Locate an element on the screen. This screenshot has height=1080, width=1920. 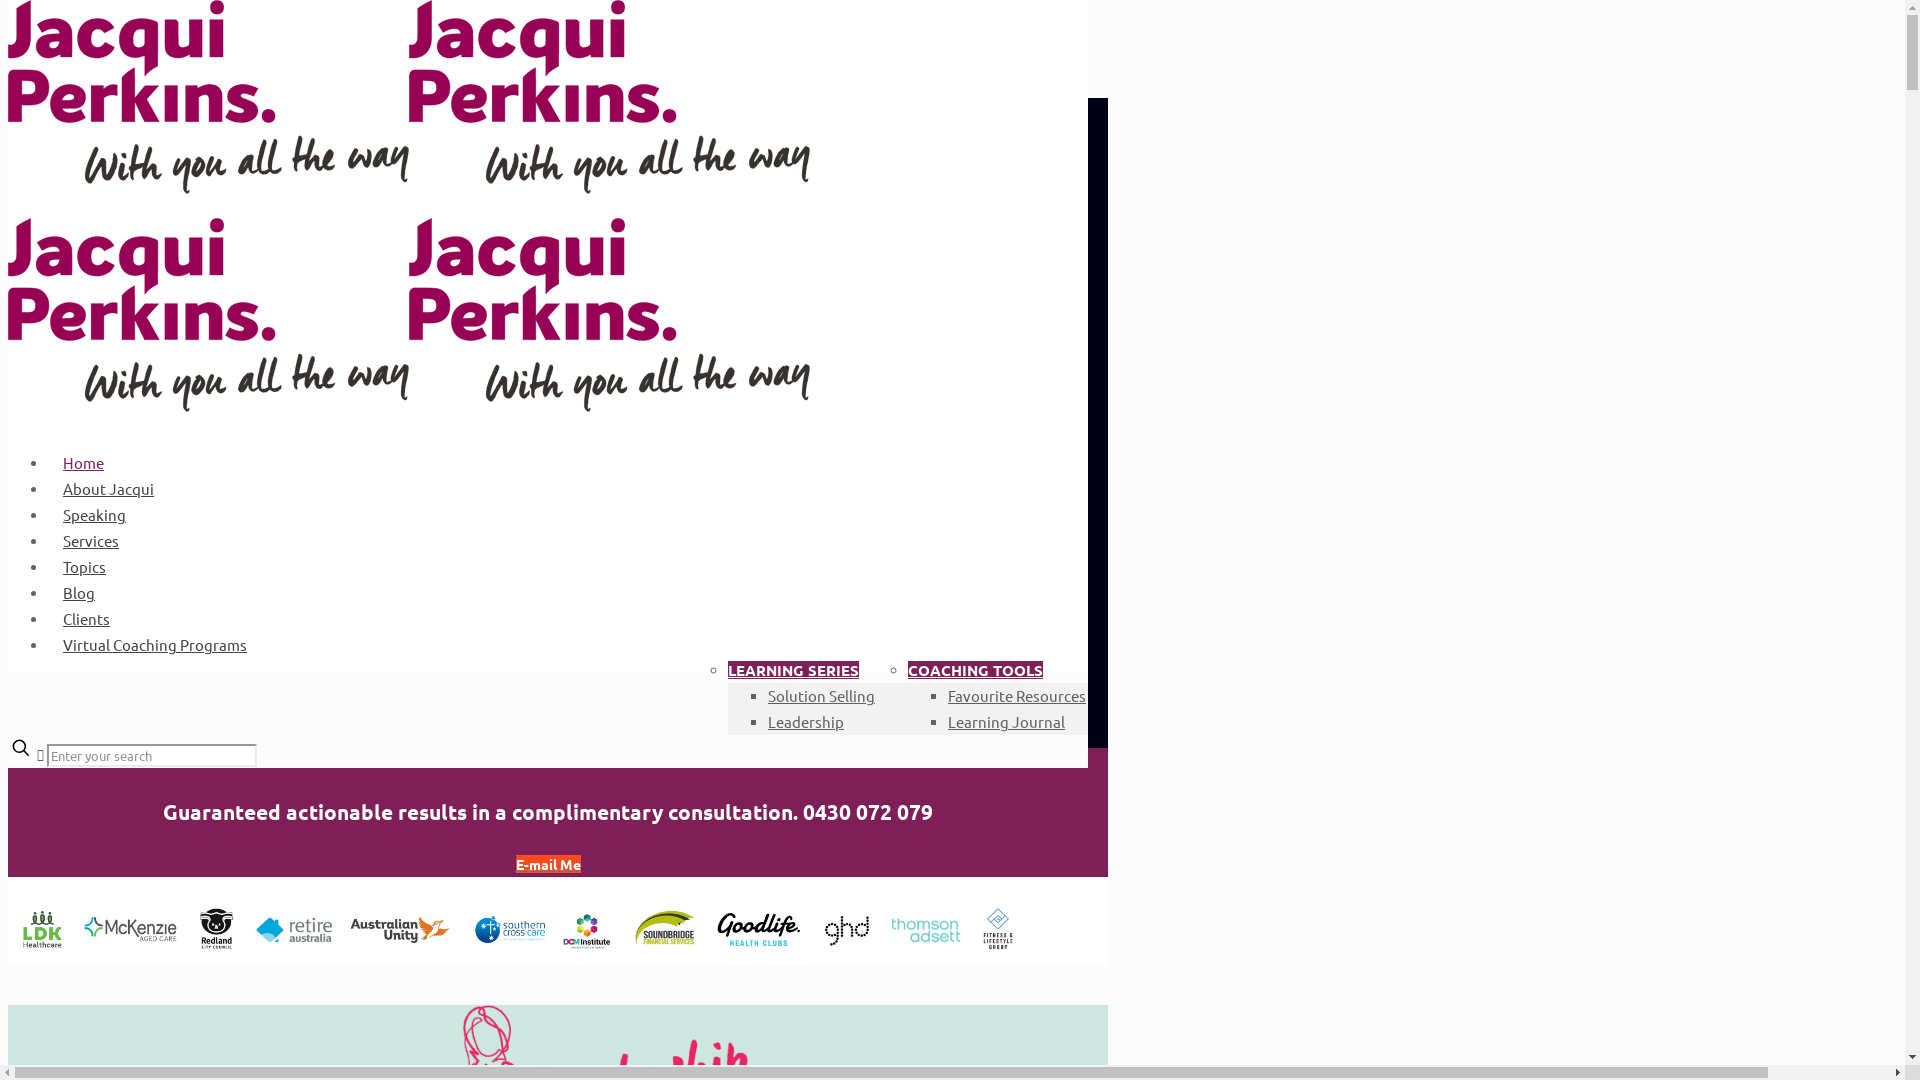
Blog is located at coordinates (79, 592).